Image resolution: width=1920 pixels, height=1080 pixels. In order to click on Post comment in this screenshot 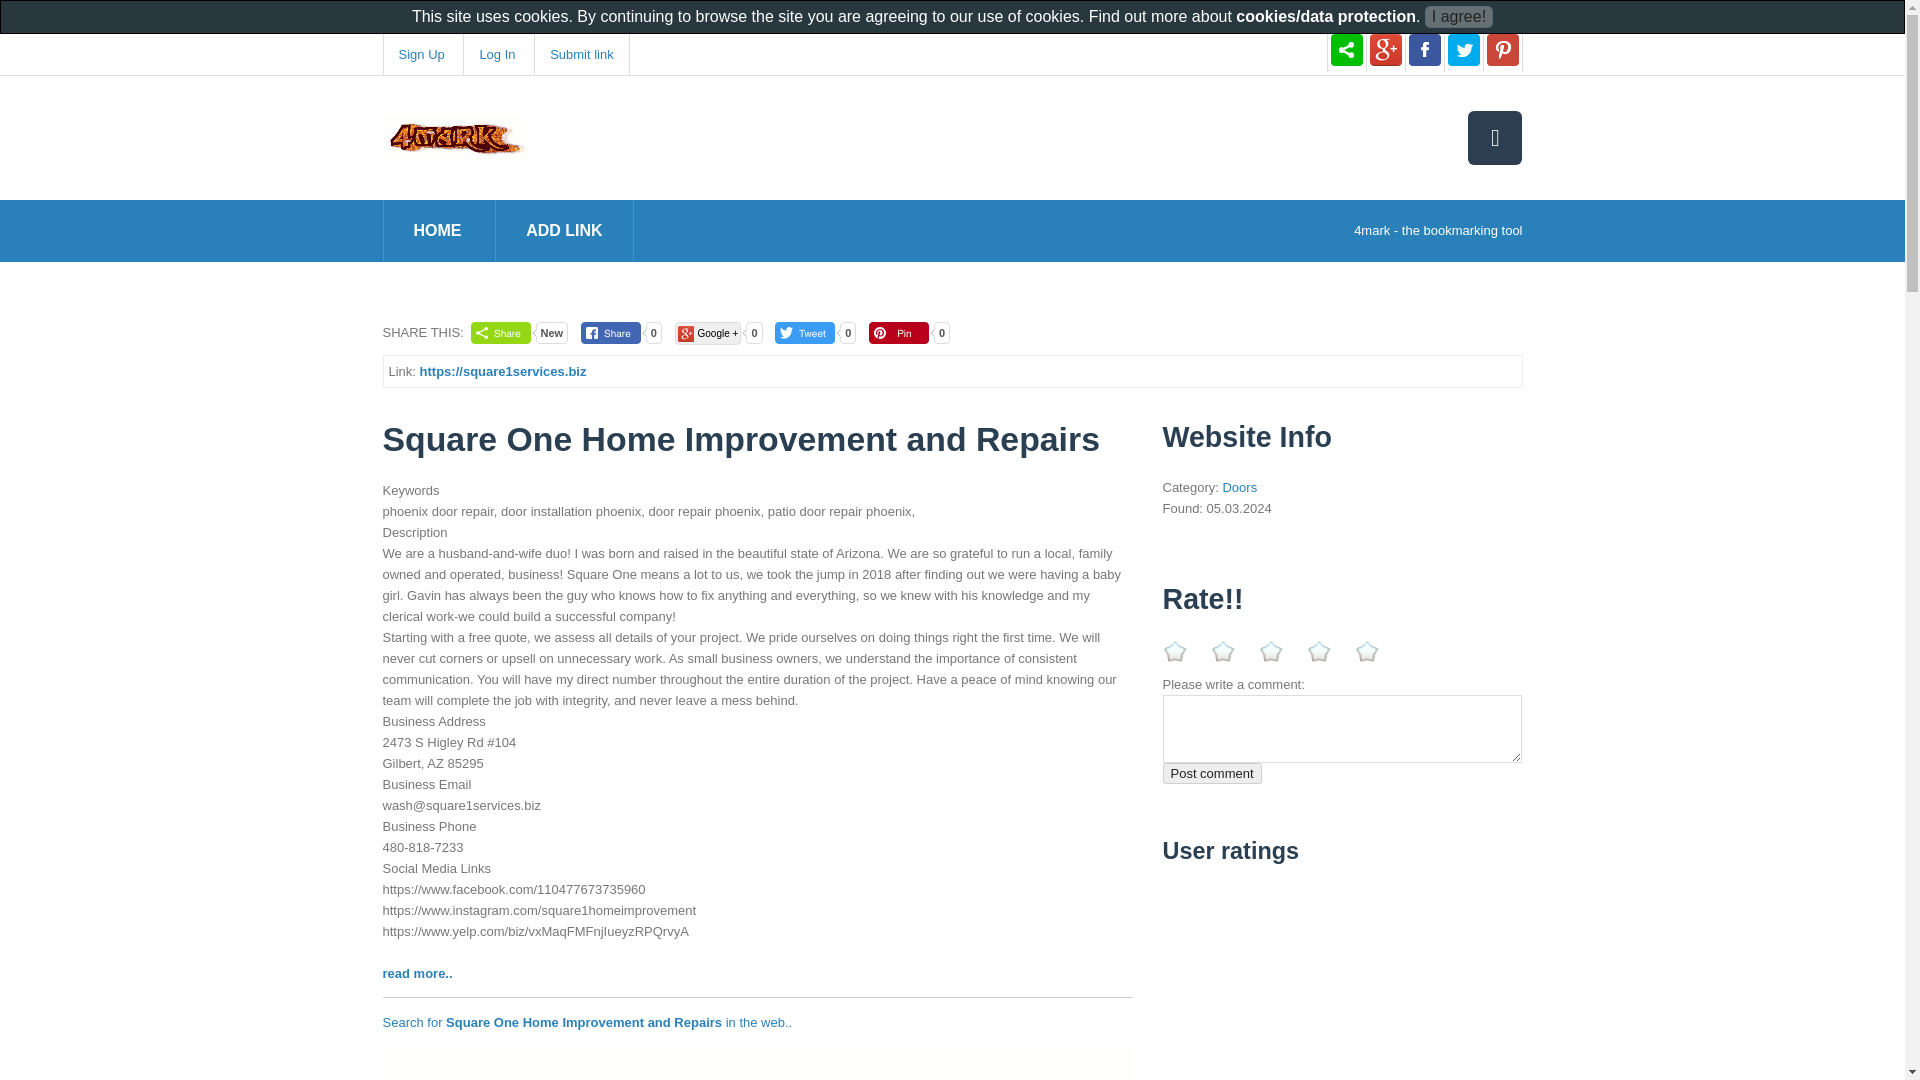, I will do `click(1211, 773)`.